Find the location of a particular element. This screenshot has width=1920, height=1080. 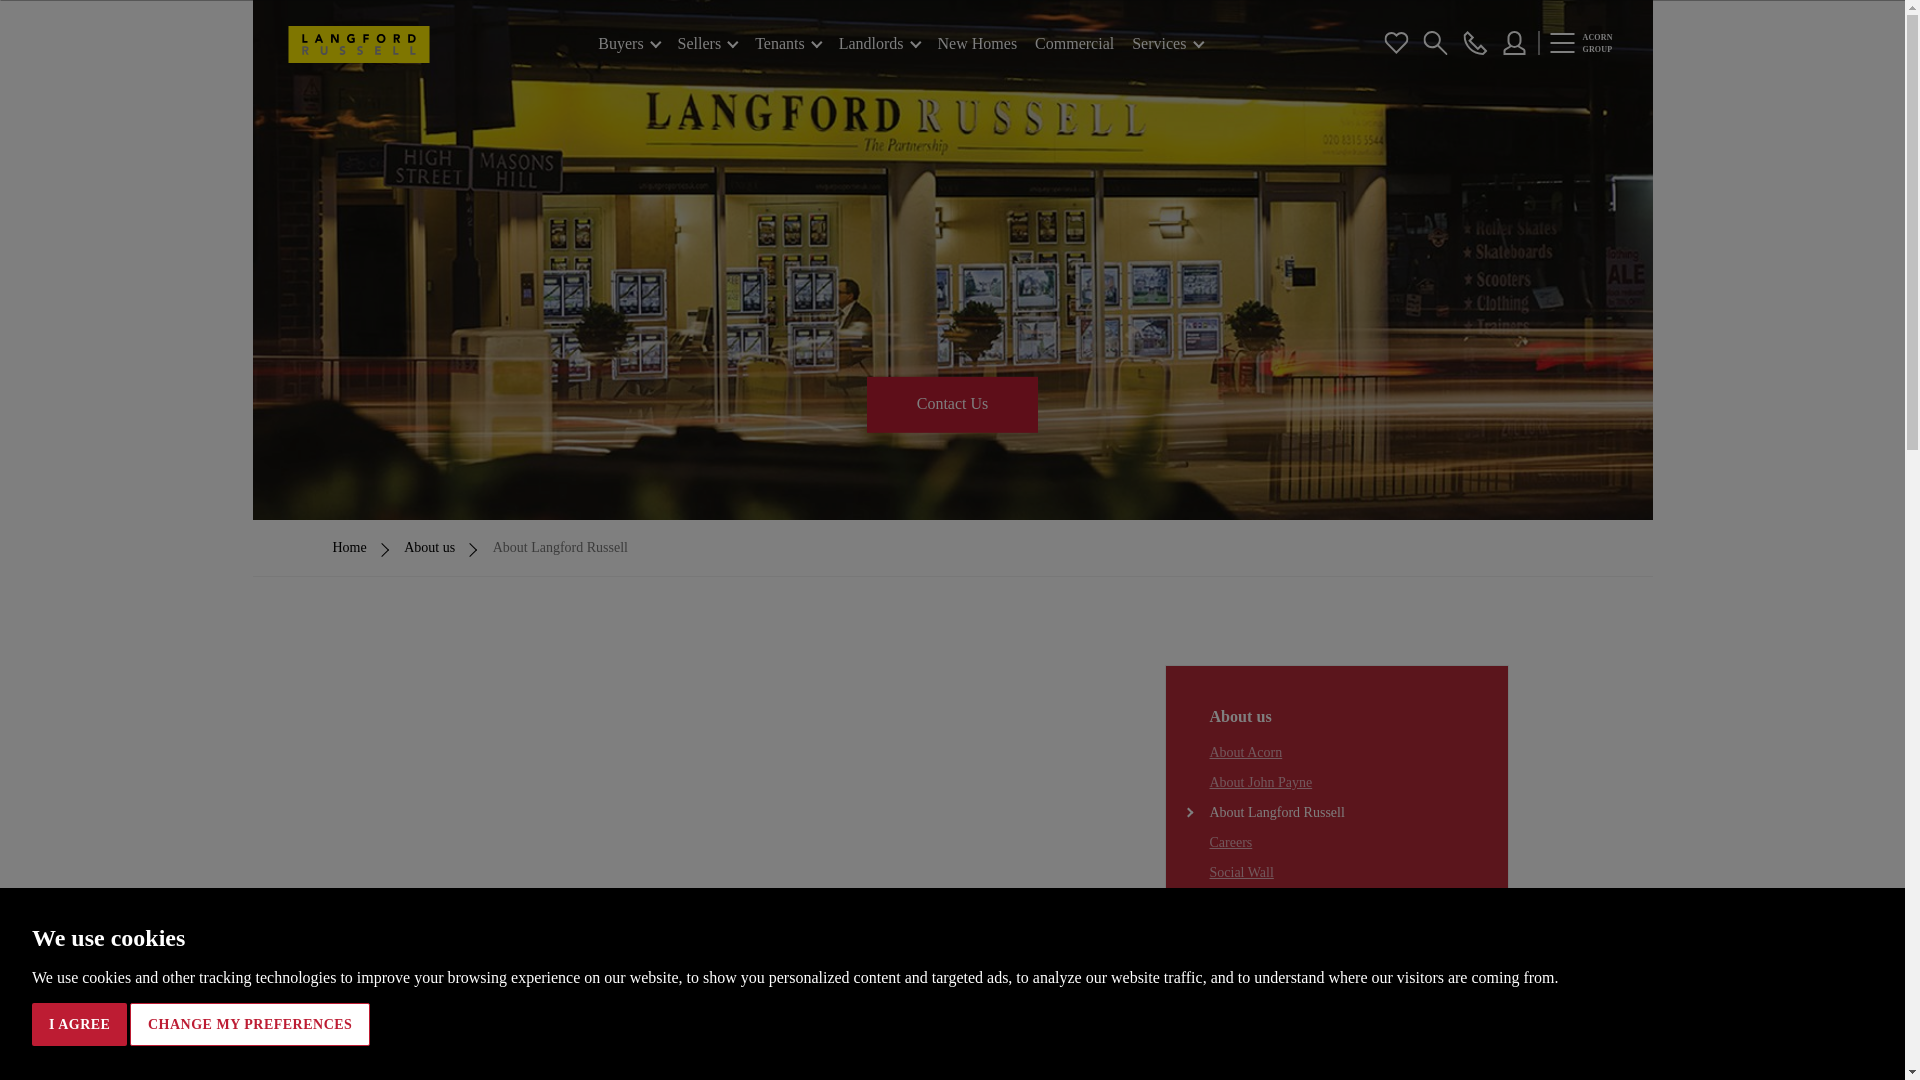

Sellers is located at coordinates (707, 44).